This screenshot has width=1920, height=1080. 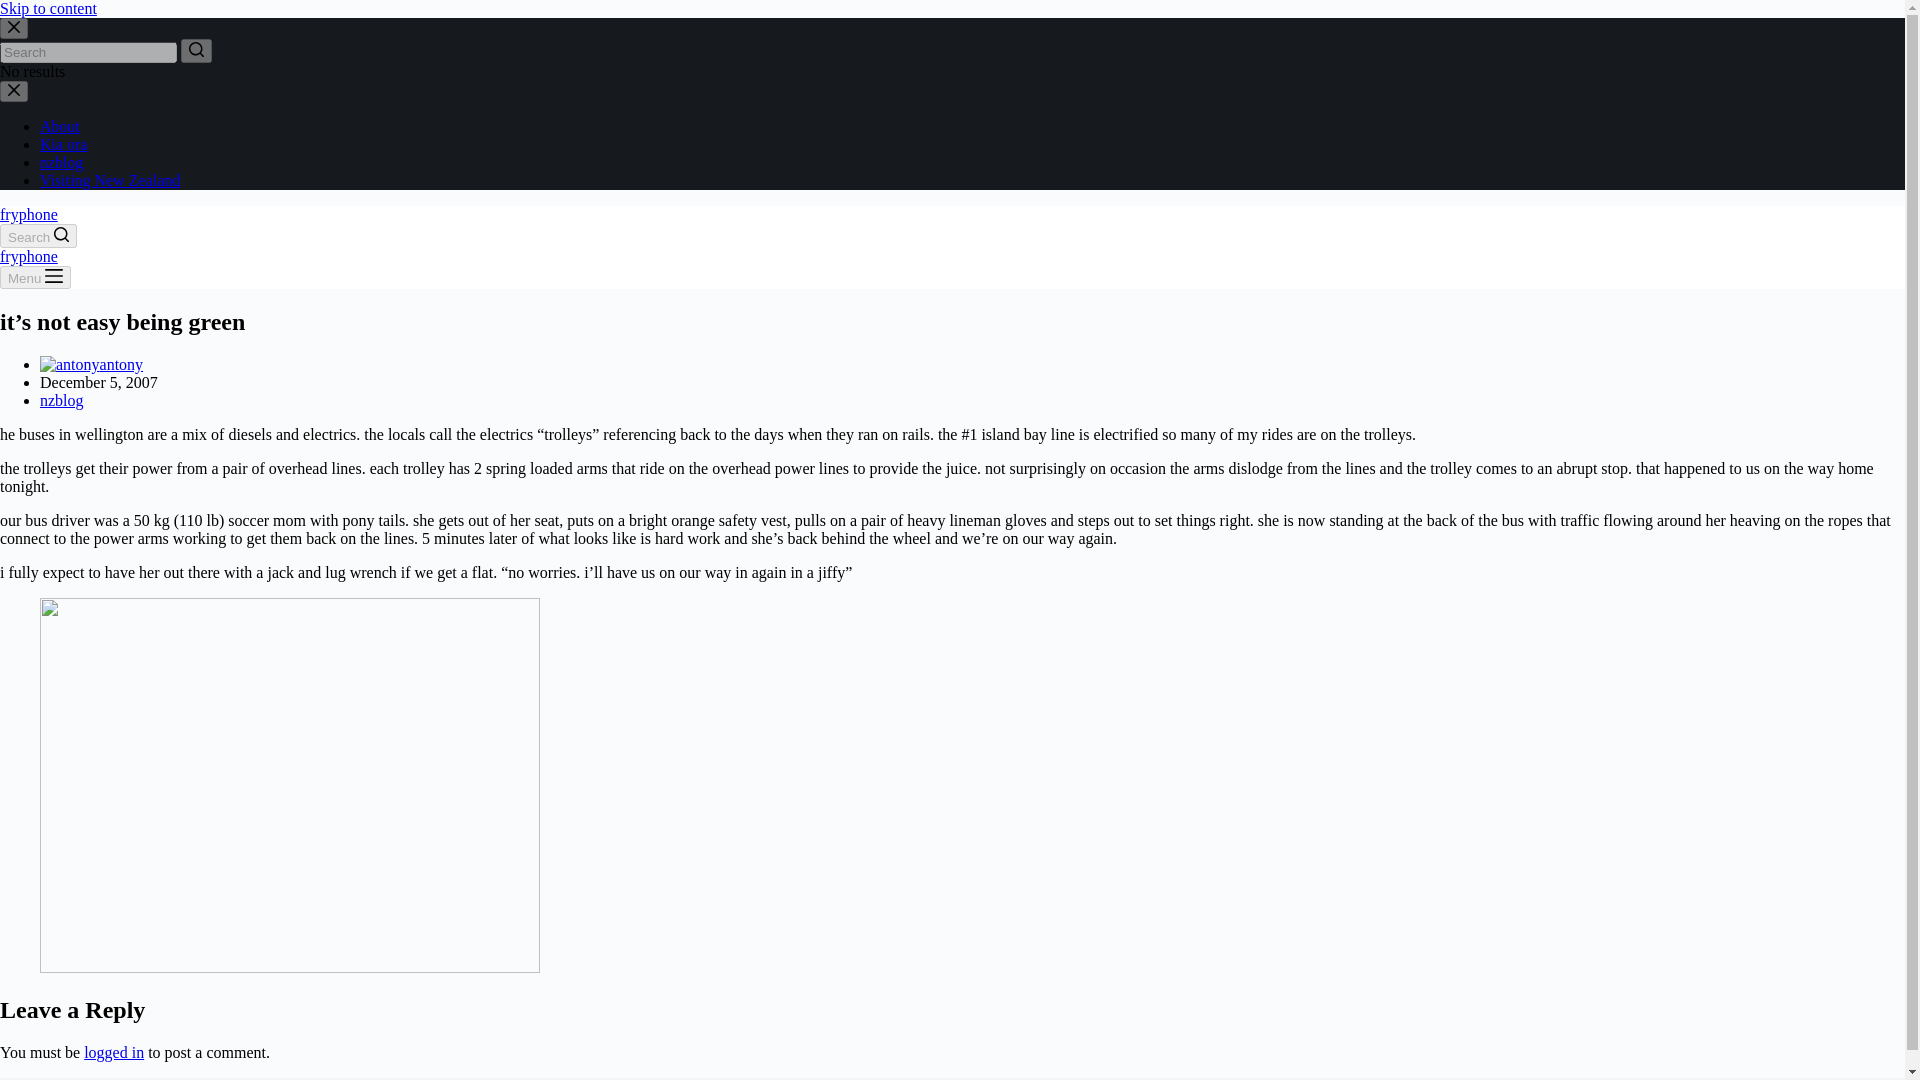 I want to click on antony, so click(x=122, y=364).